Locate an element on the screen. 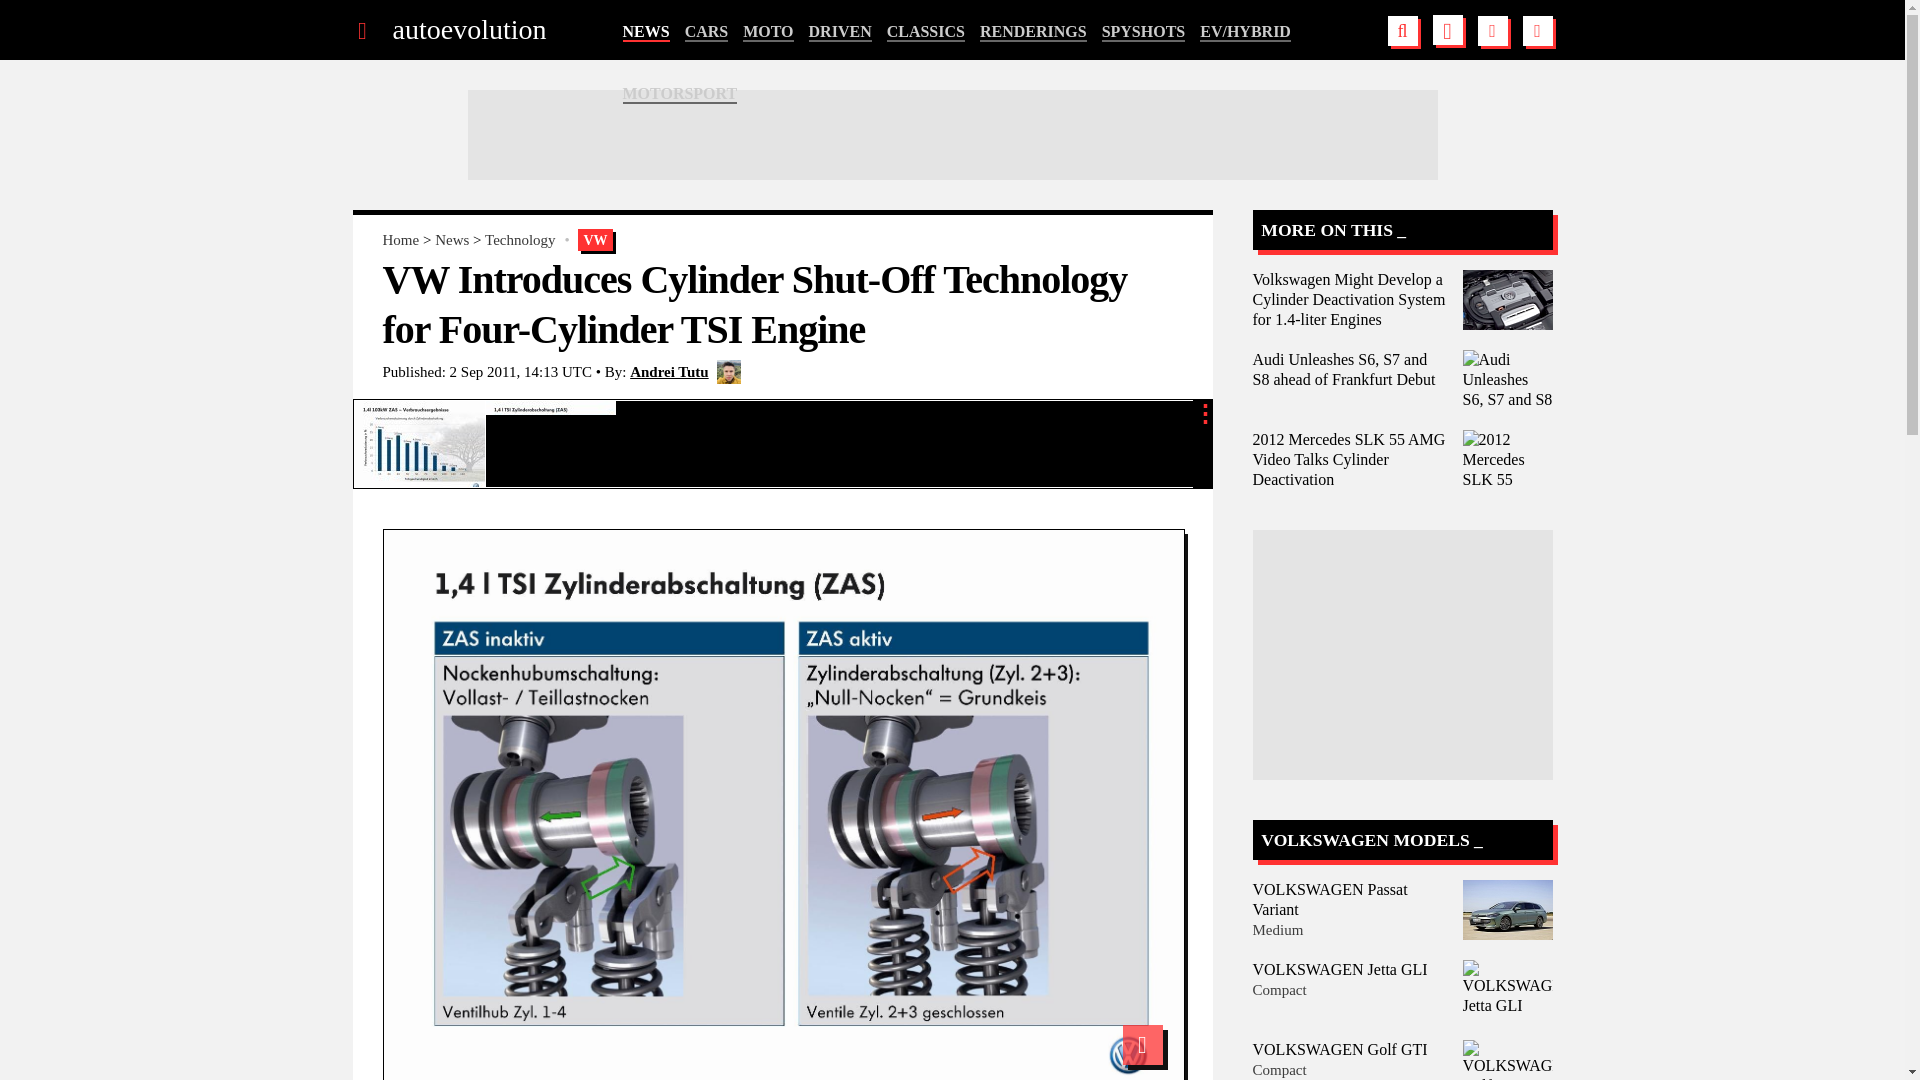 The height and width of the screenshot is (1080, 1920). MOTORSPORT is located at coordinates (680, 94).